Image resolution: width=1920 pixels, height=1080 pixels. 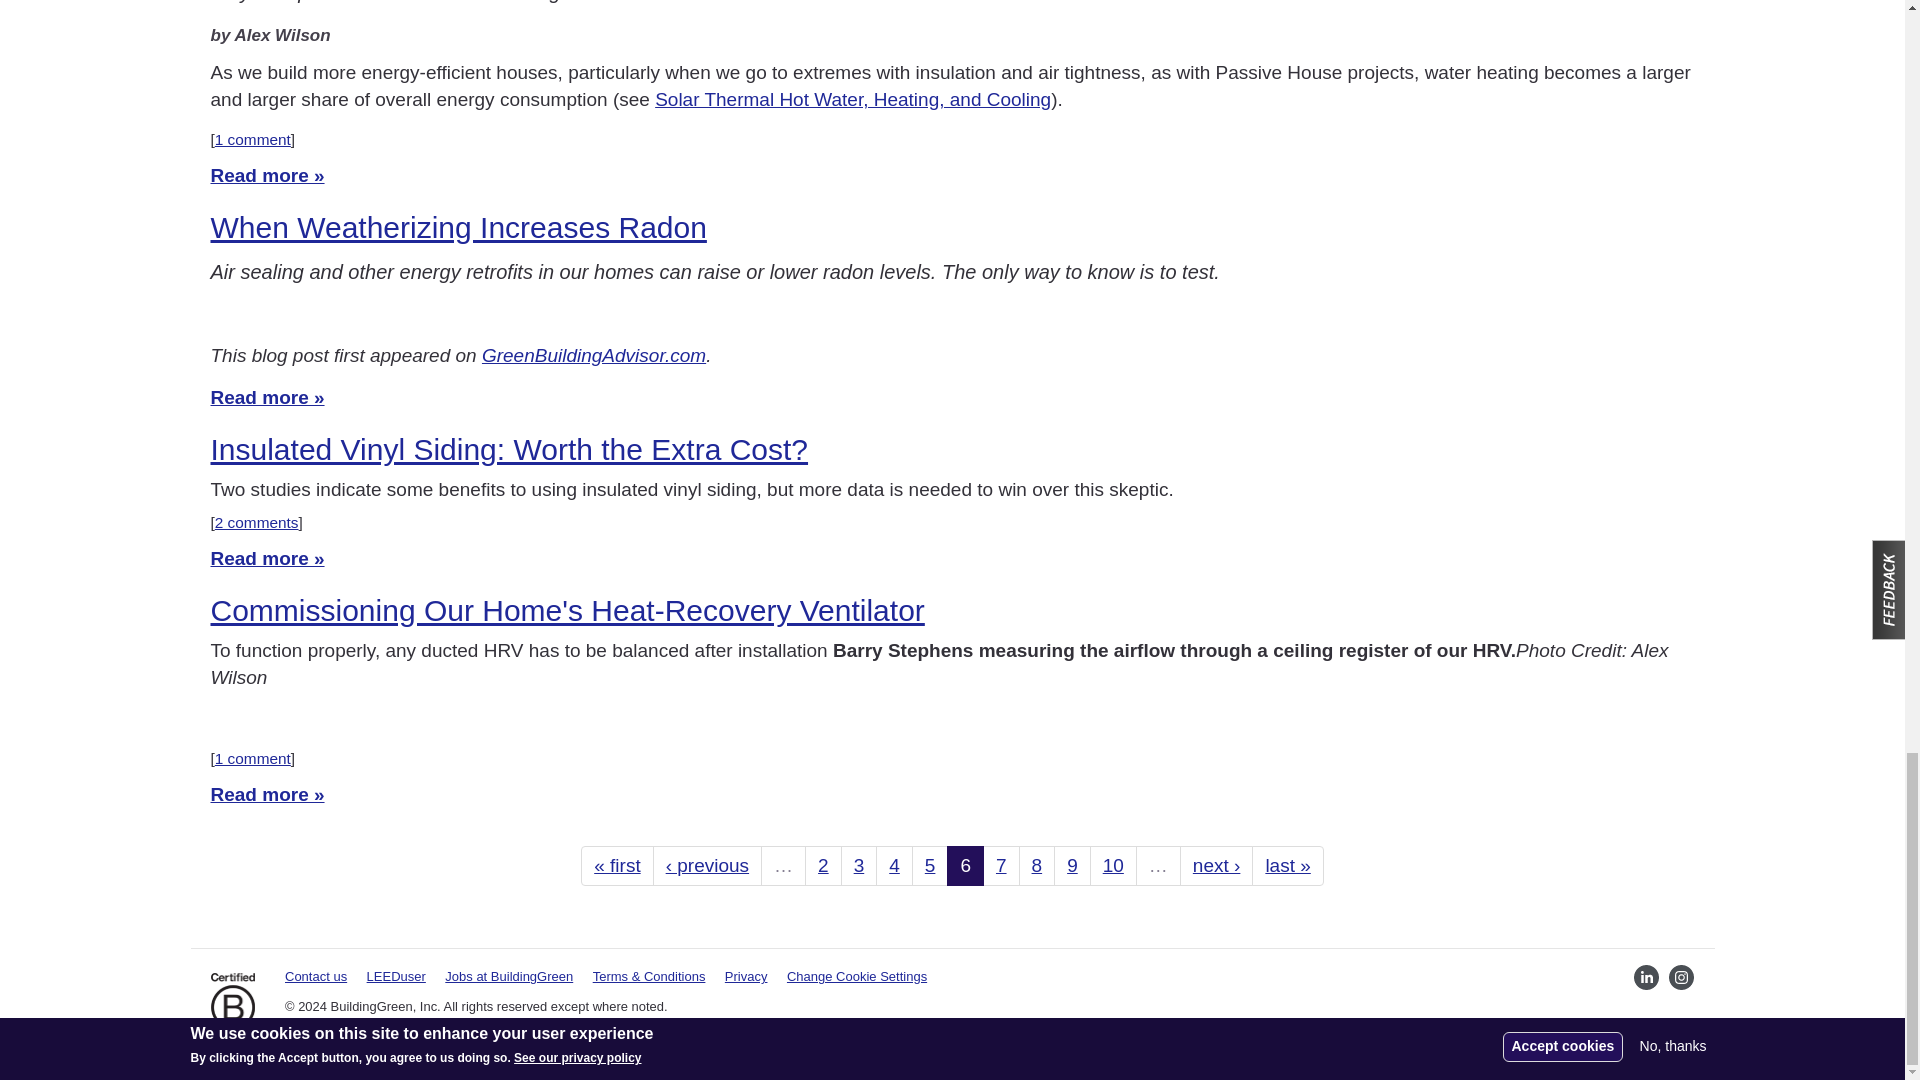 I want to click on Go to page 8, so click(x=1038, y=866).